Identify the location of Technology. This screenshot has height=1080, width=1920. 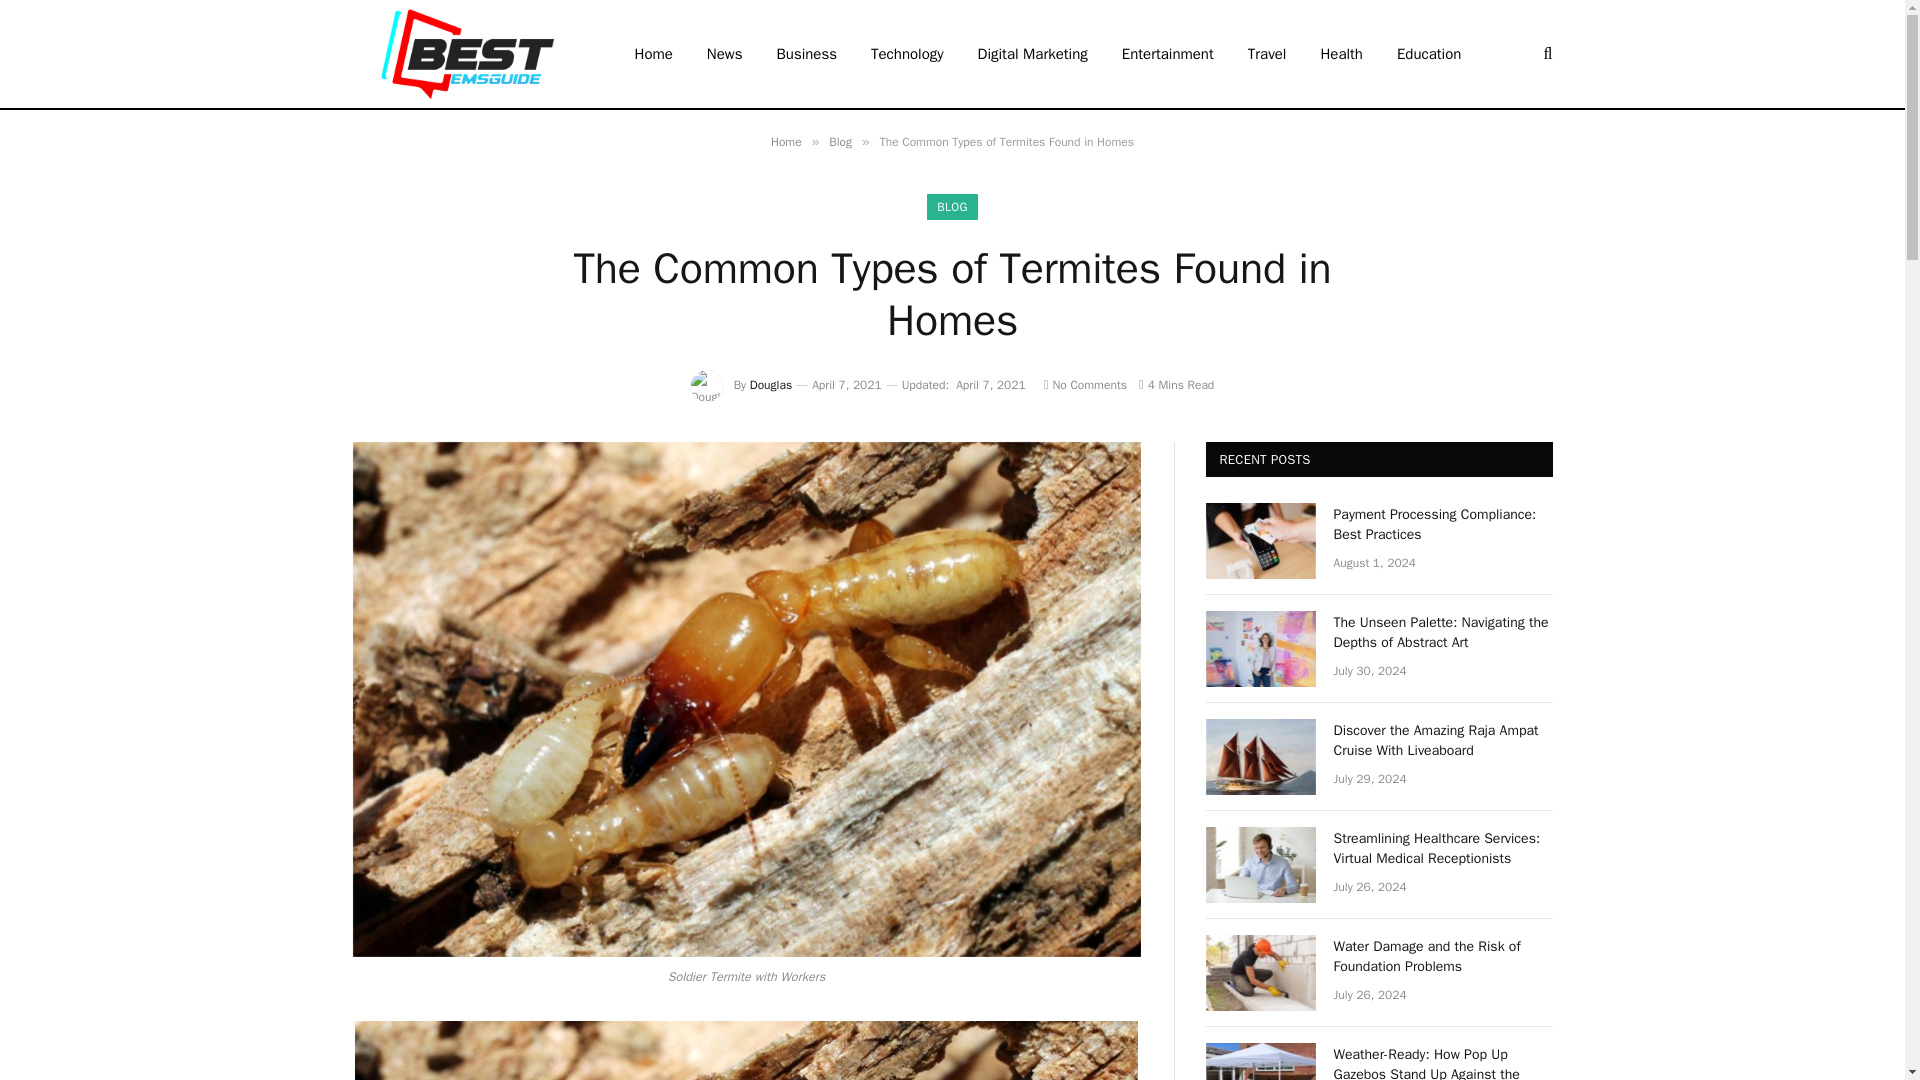
(908, 54).